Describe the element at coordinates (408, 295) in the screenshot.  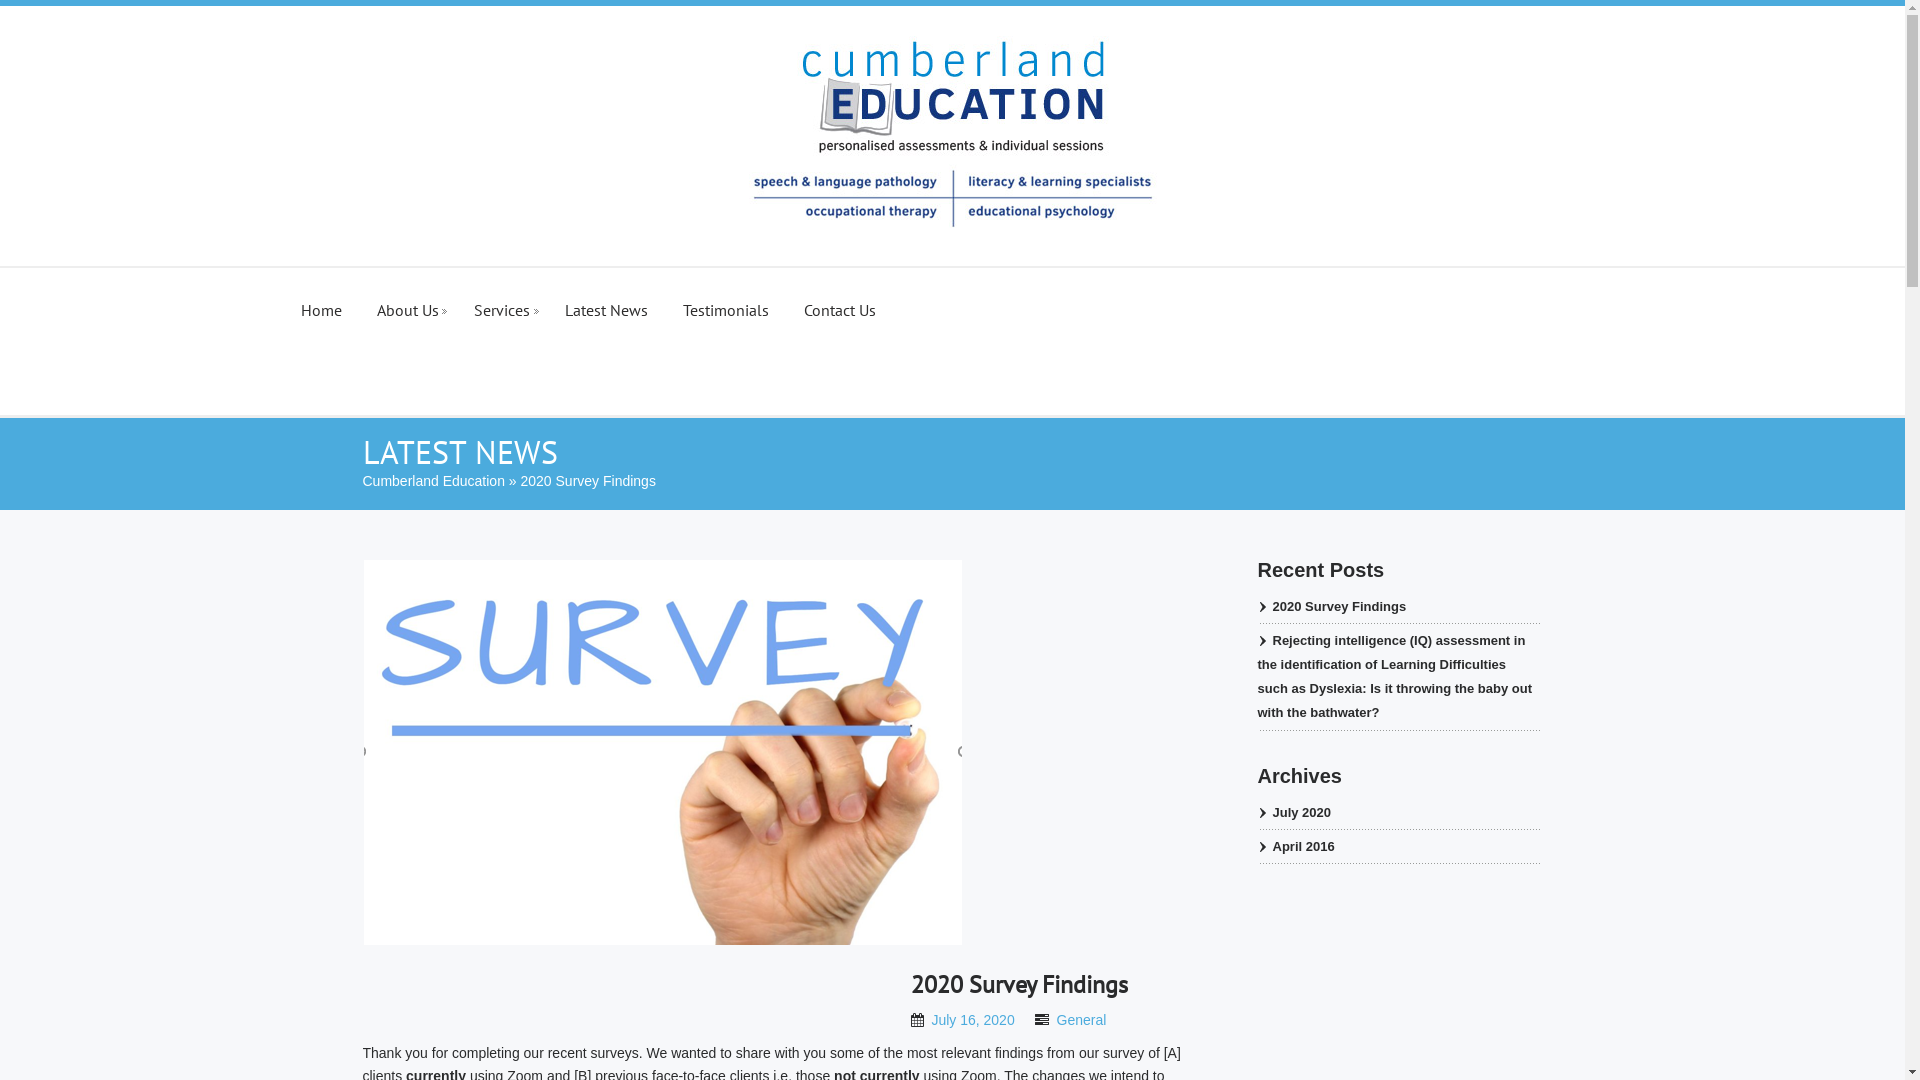
I see `About Us` at that location.